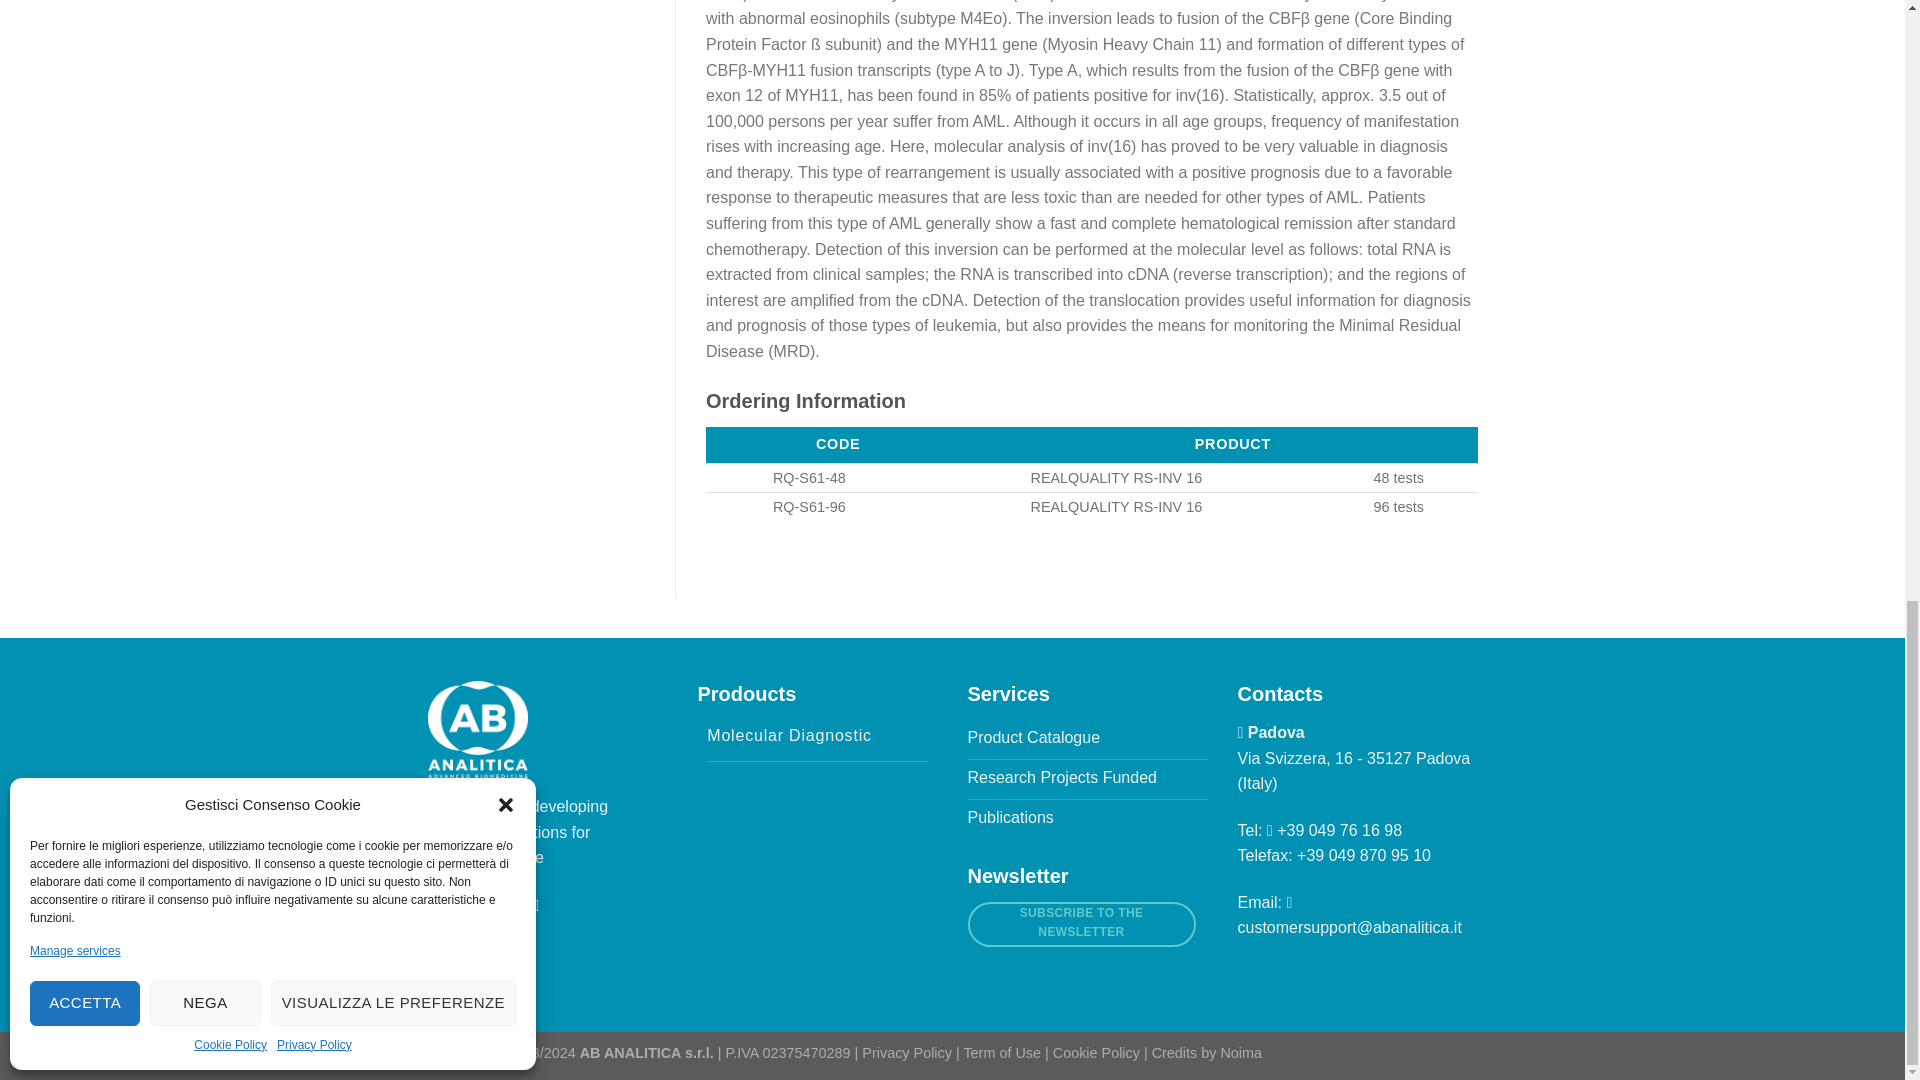  Describe the element at coordinates (1208, 444) in the screenshot. I see `CODE PRODUCT` at that location.